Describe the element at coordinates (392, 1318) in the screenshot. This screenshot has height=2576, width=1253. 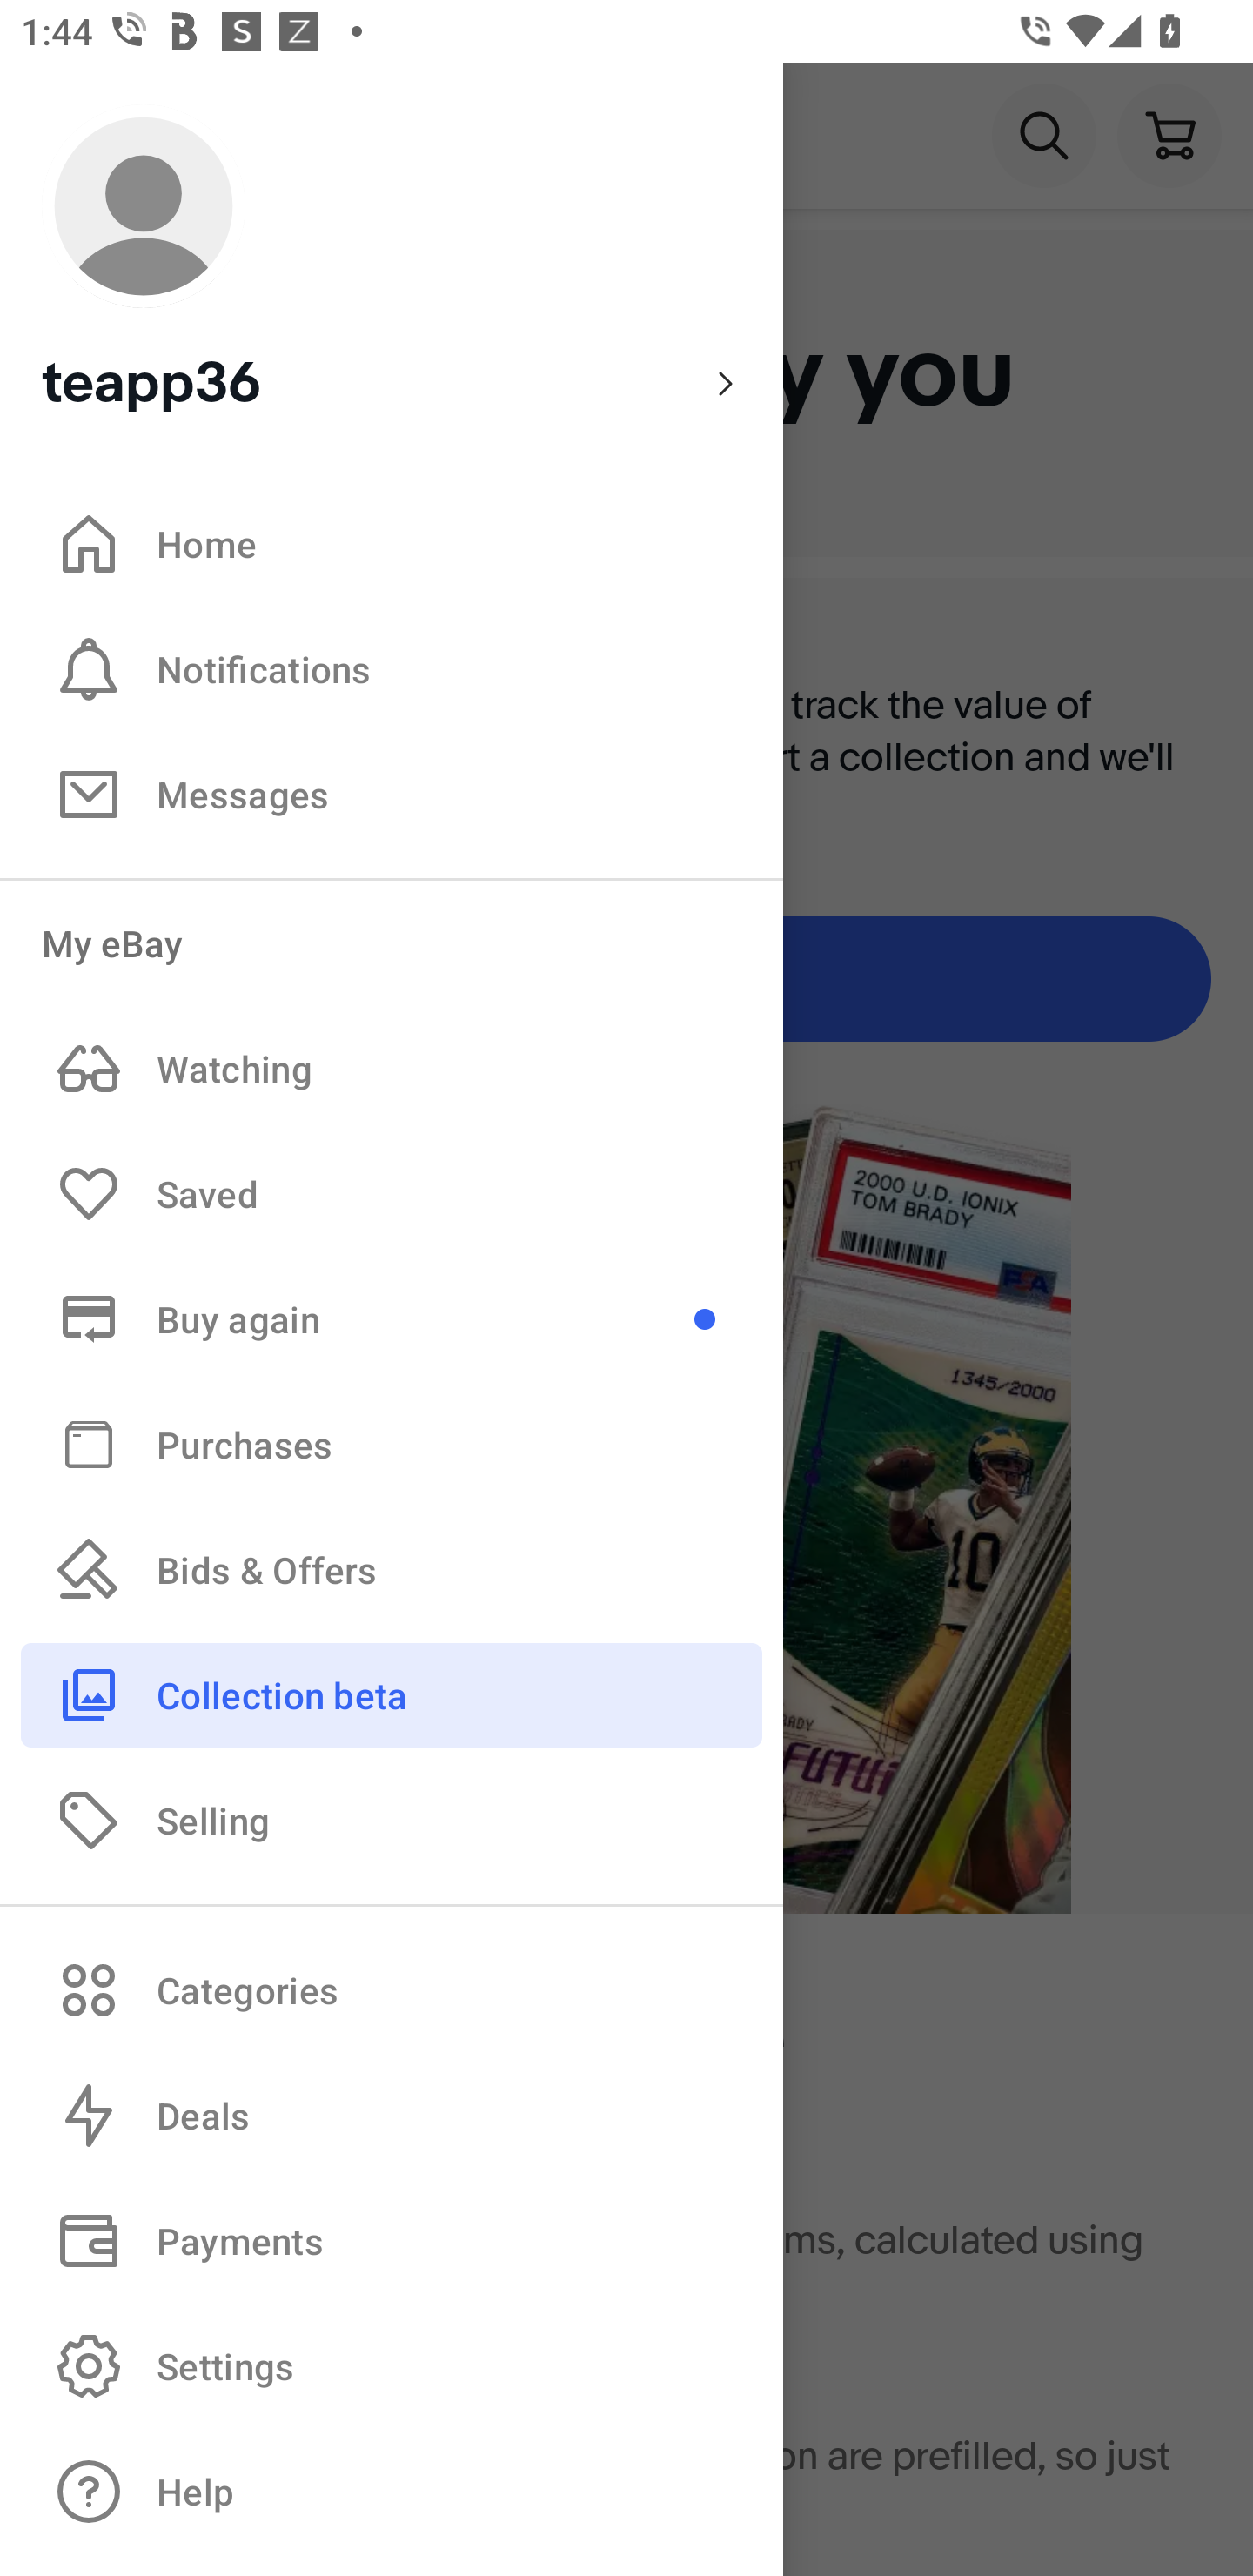
I see `Buy again Is new feature` at that location.